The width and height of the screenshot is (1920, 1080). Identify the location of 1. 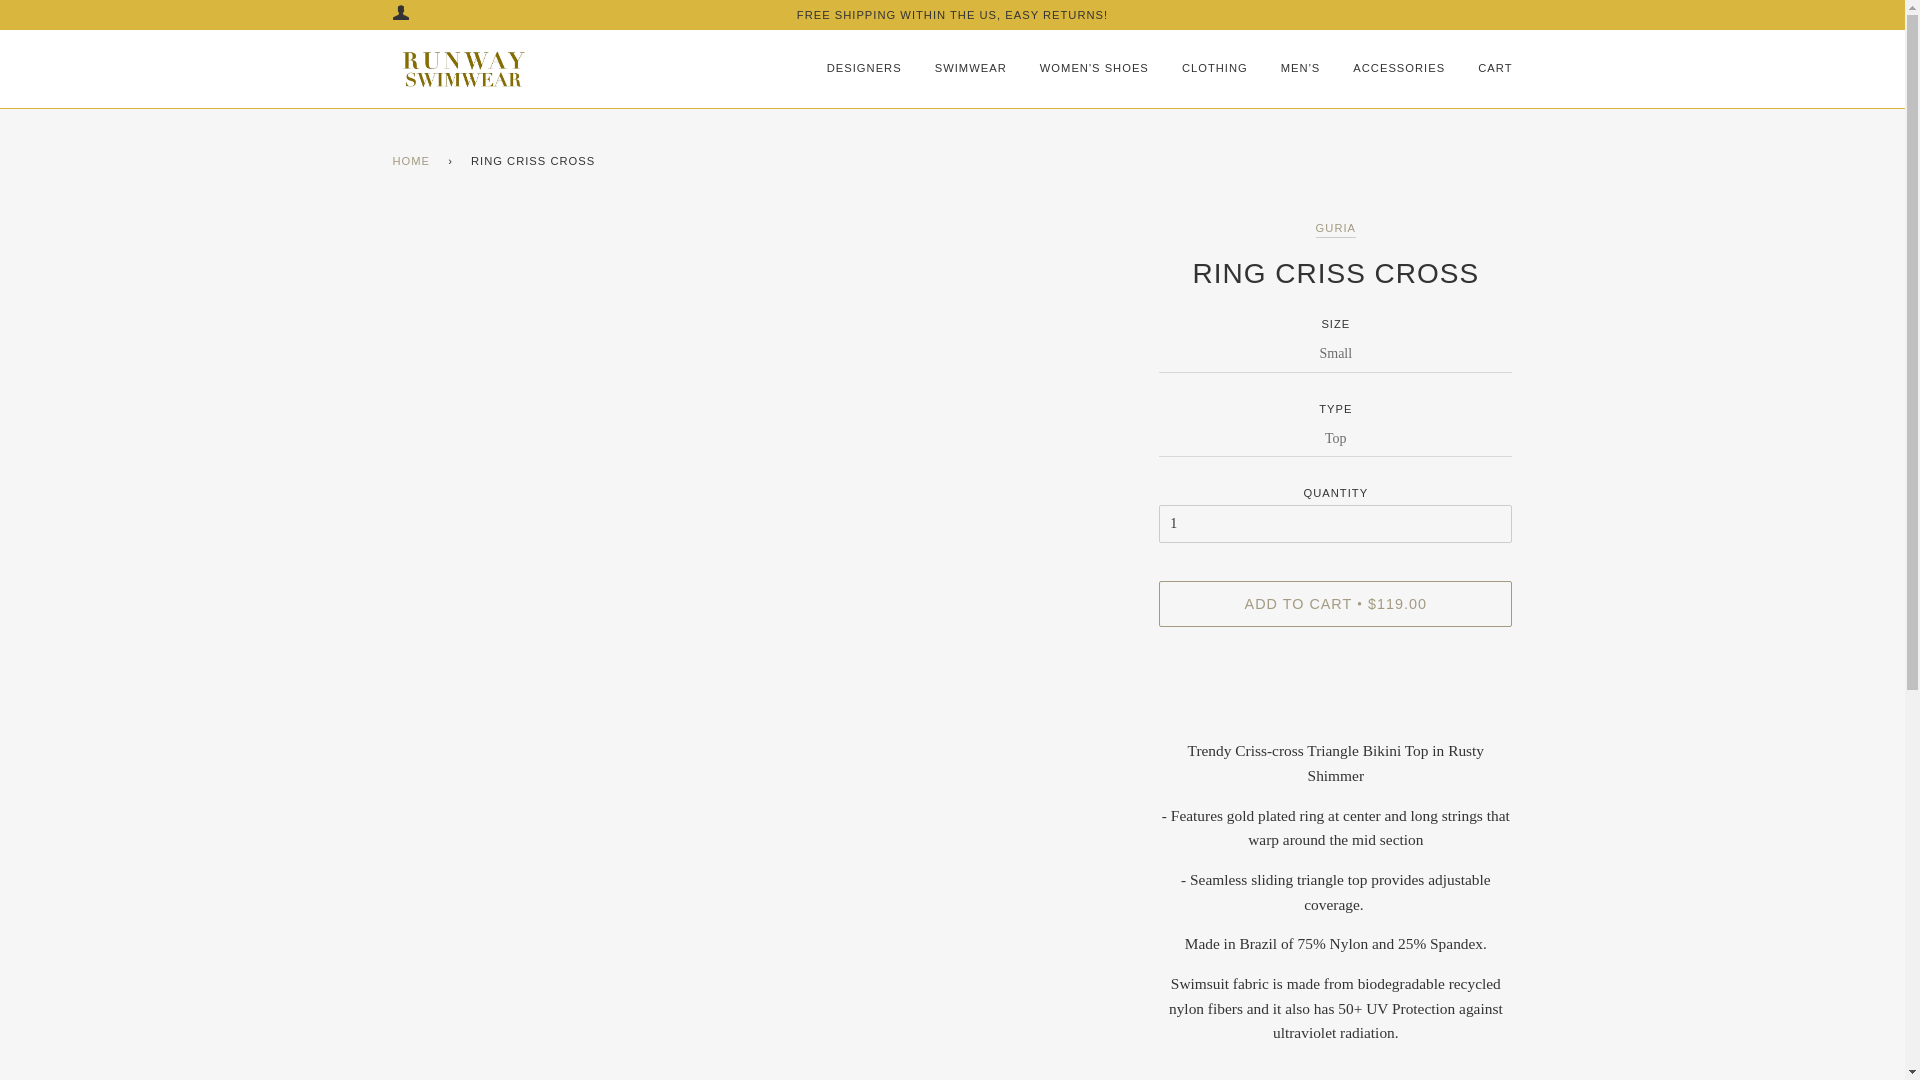
(1336, 524).